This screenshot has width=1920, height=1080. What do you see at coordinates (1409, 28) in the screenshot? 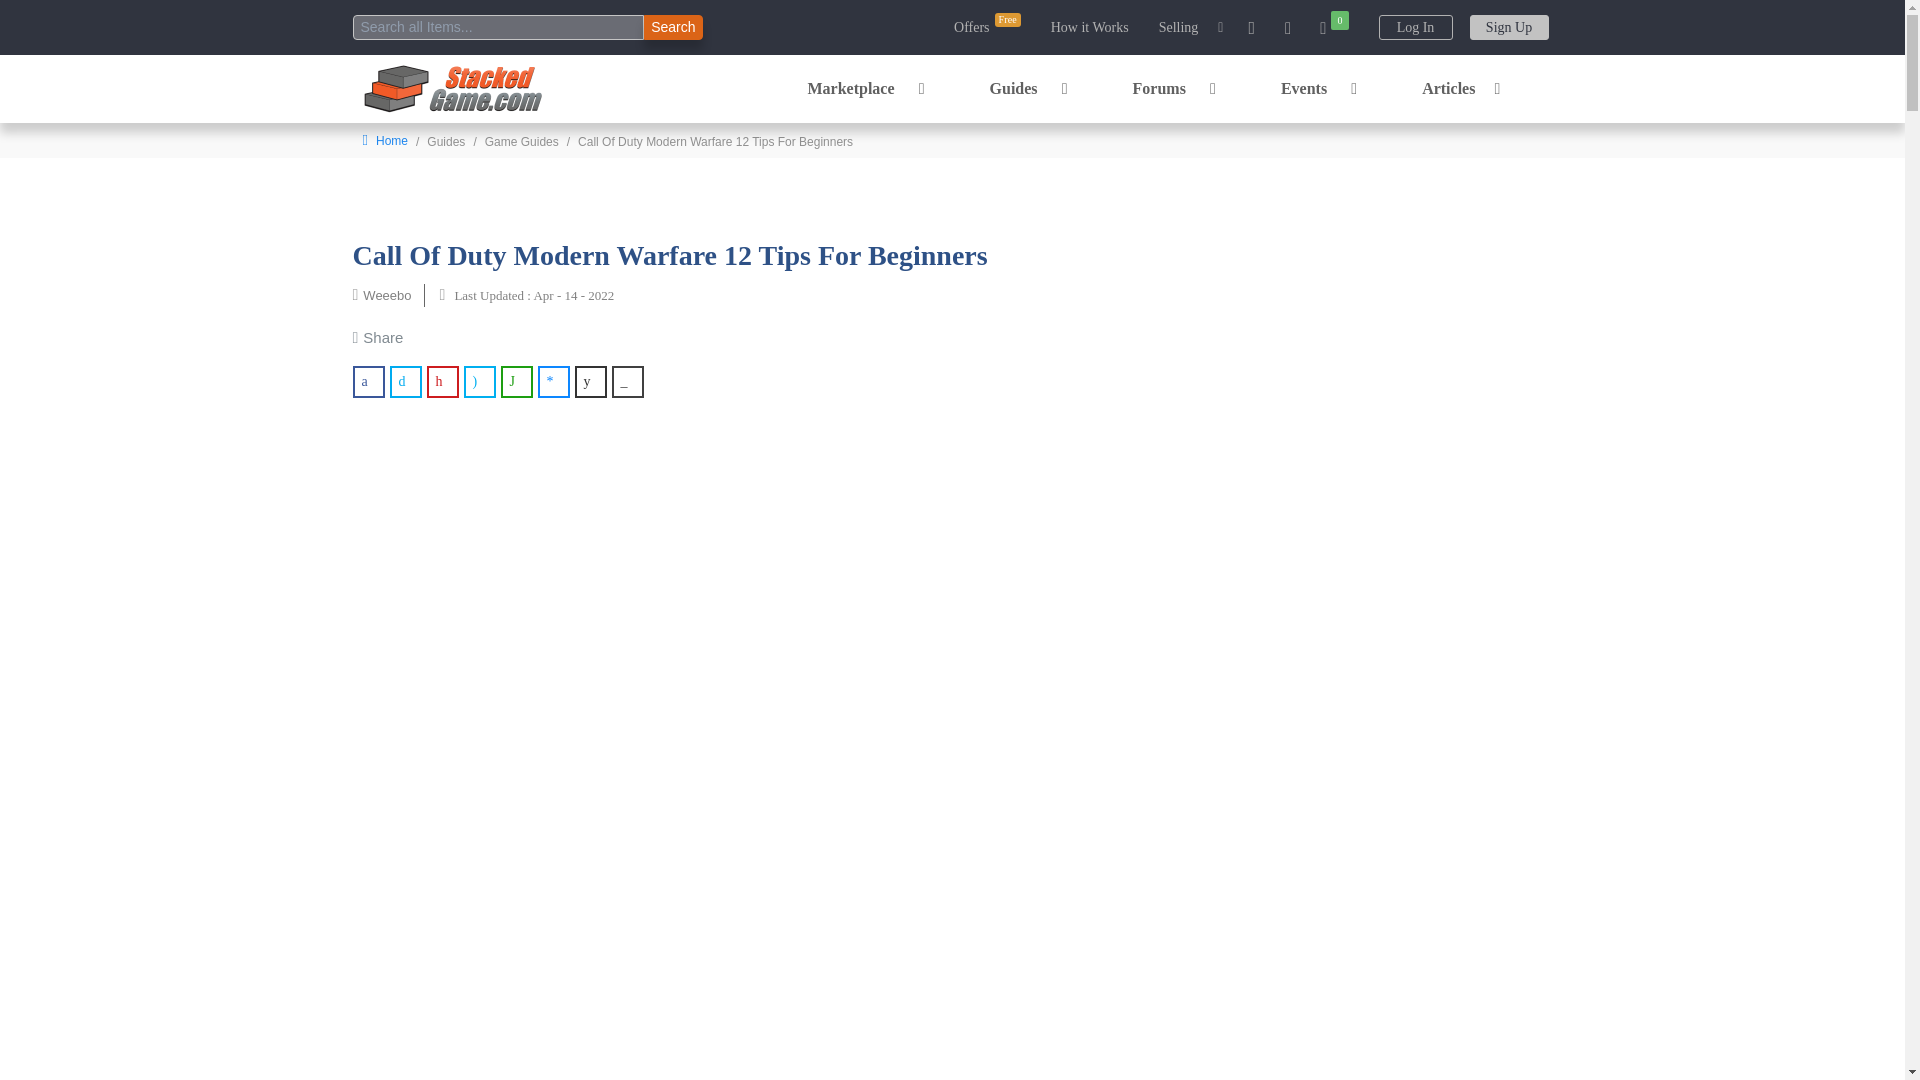
I see `Log In` at bounding box center [1409, 28].